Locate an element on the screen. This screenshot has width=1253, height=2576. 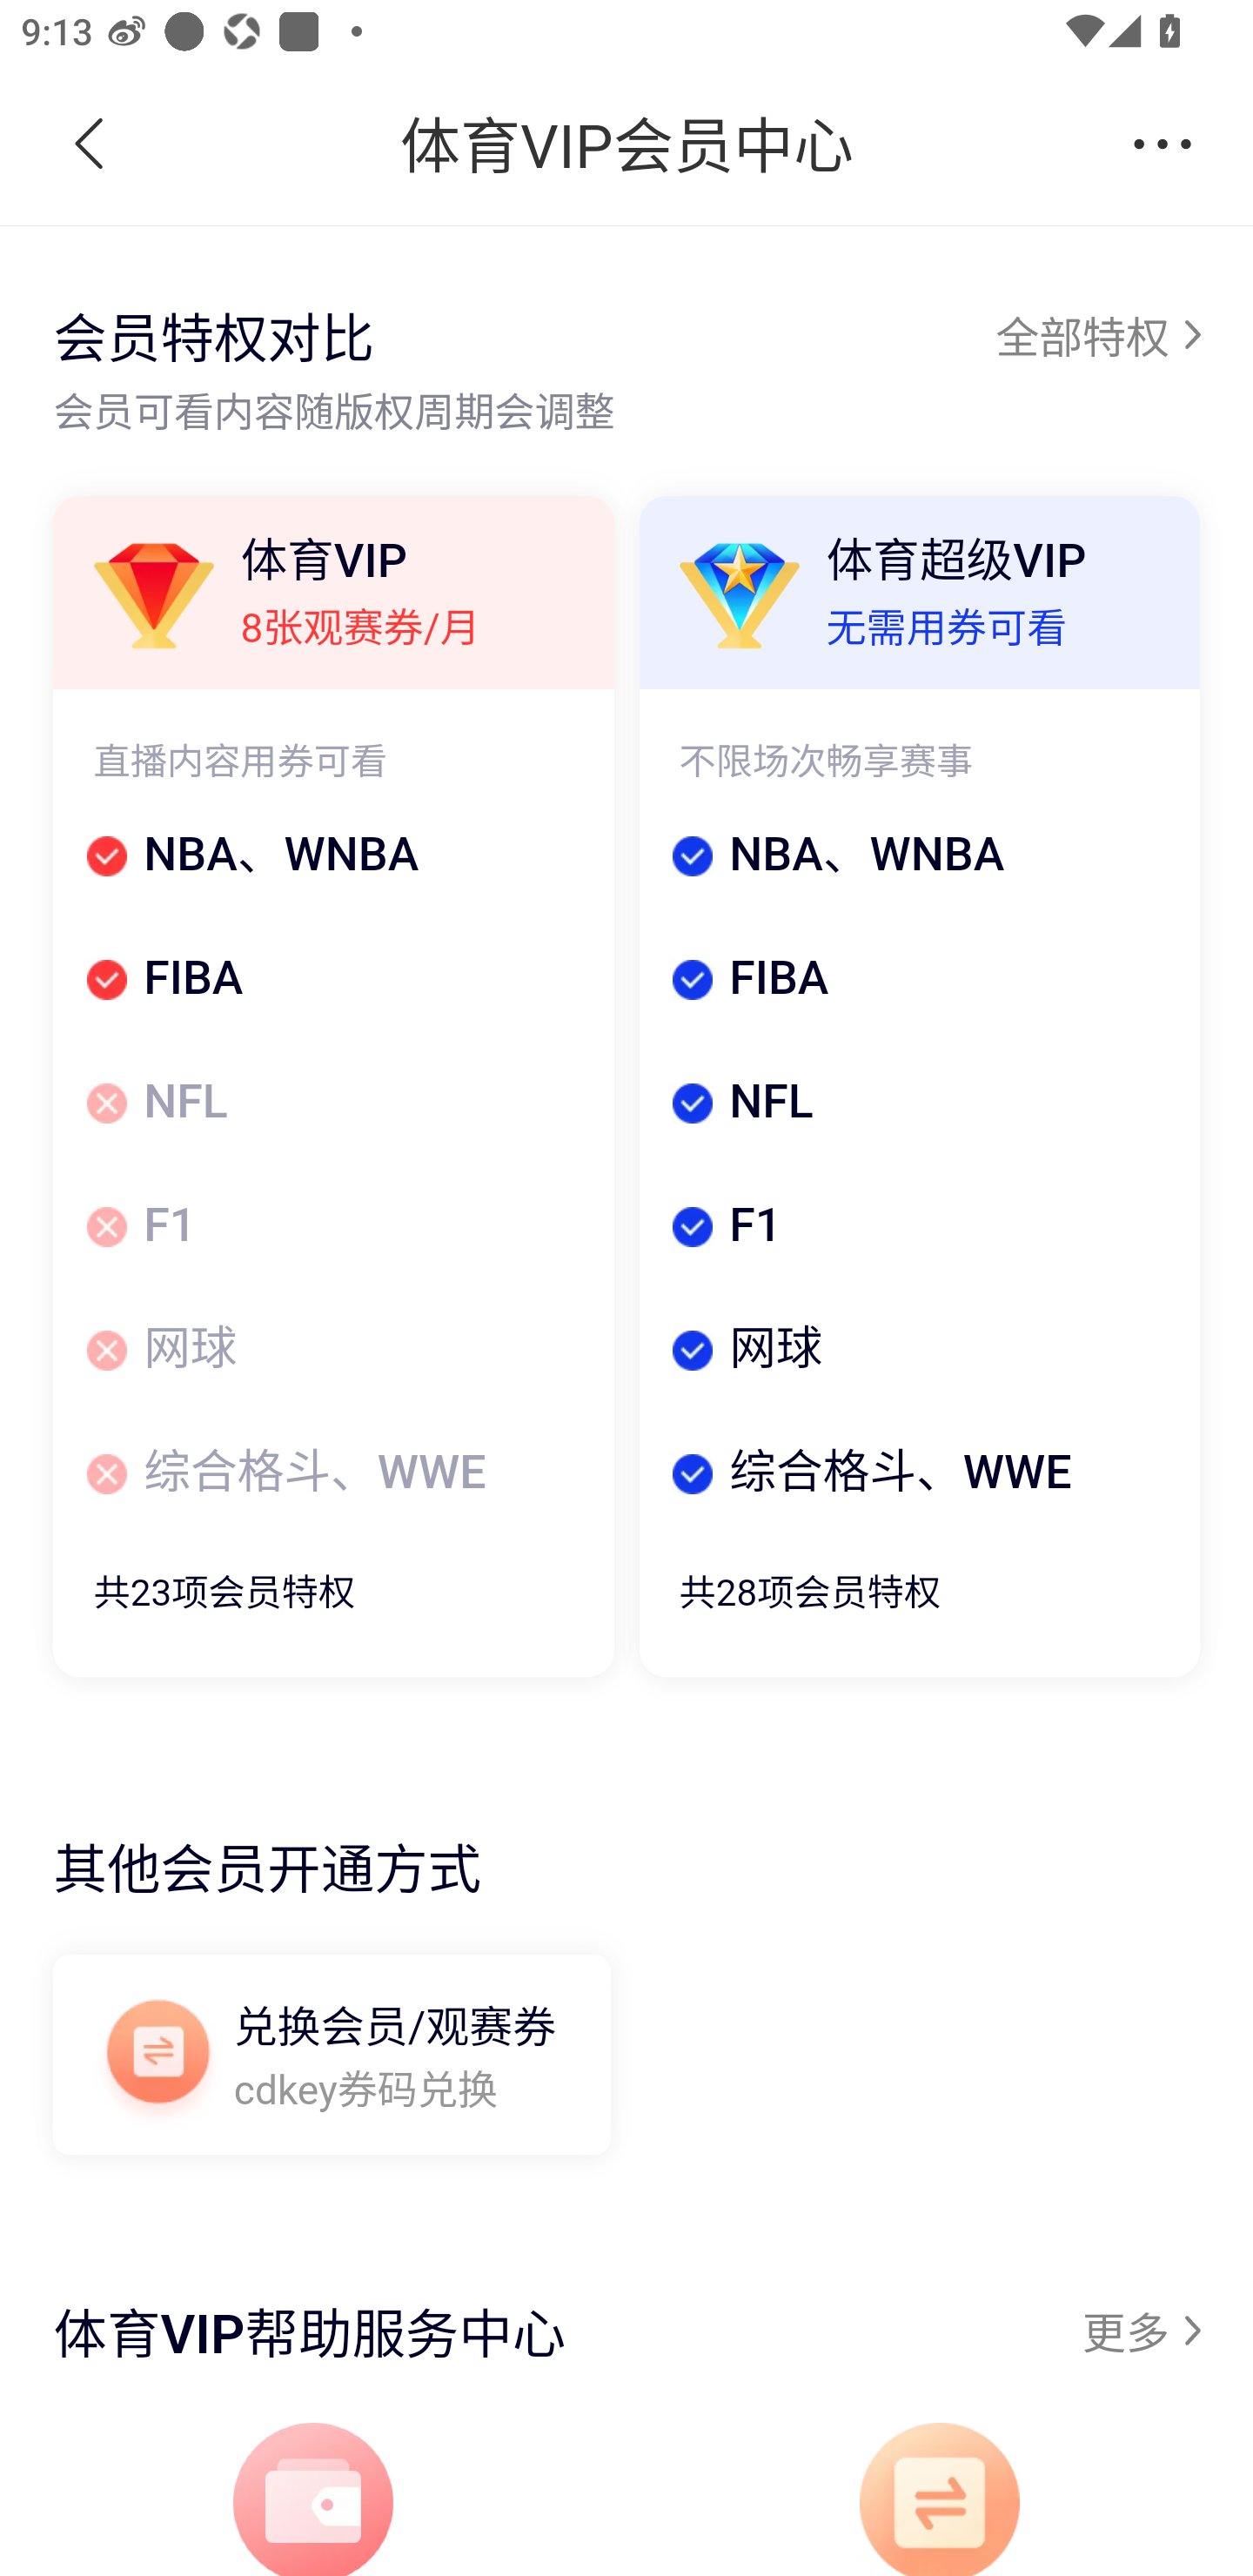
综合格斗、WWE is located at coordinates (332, 1472).